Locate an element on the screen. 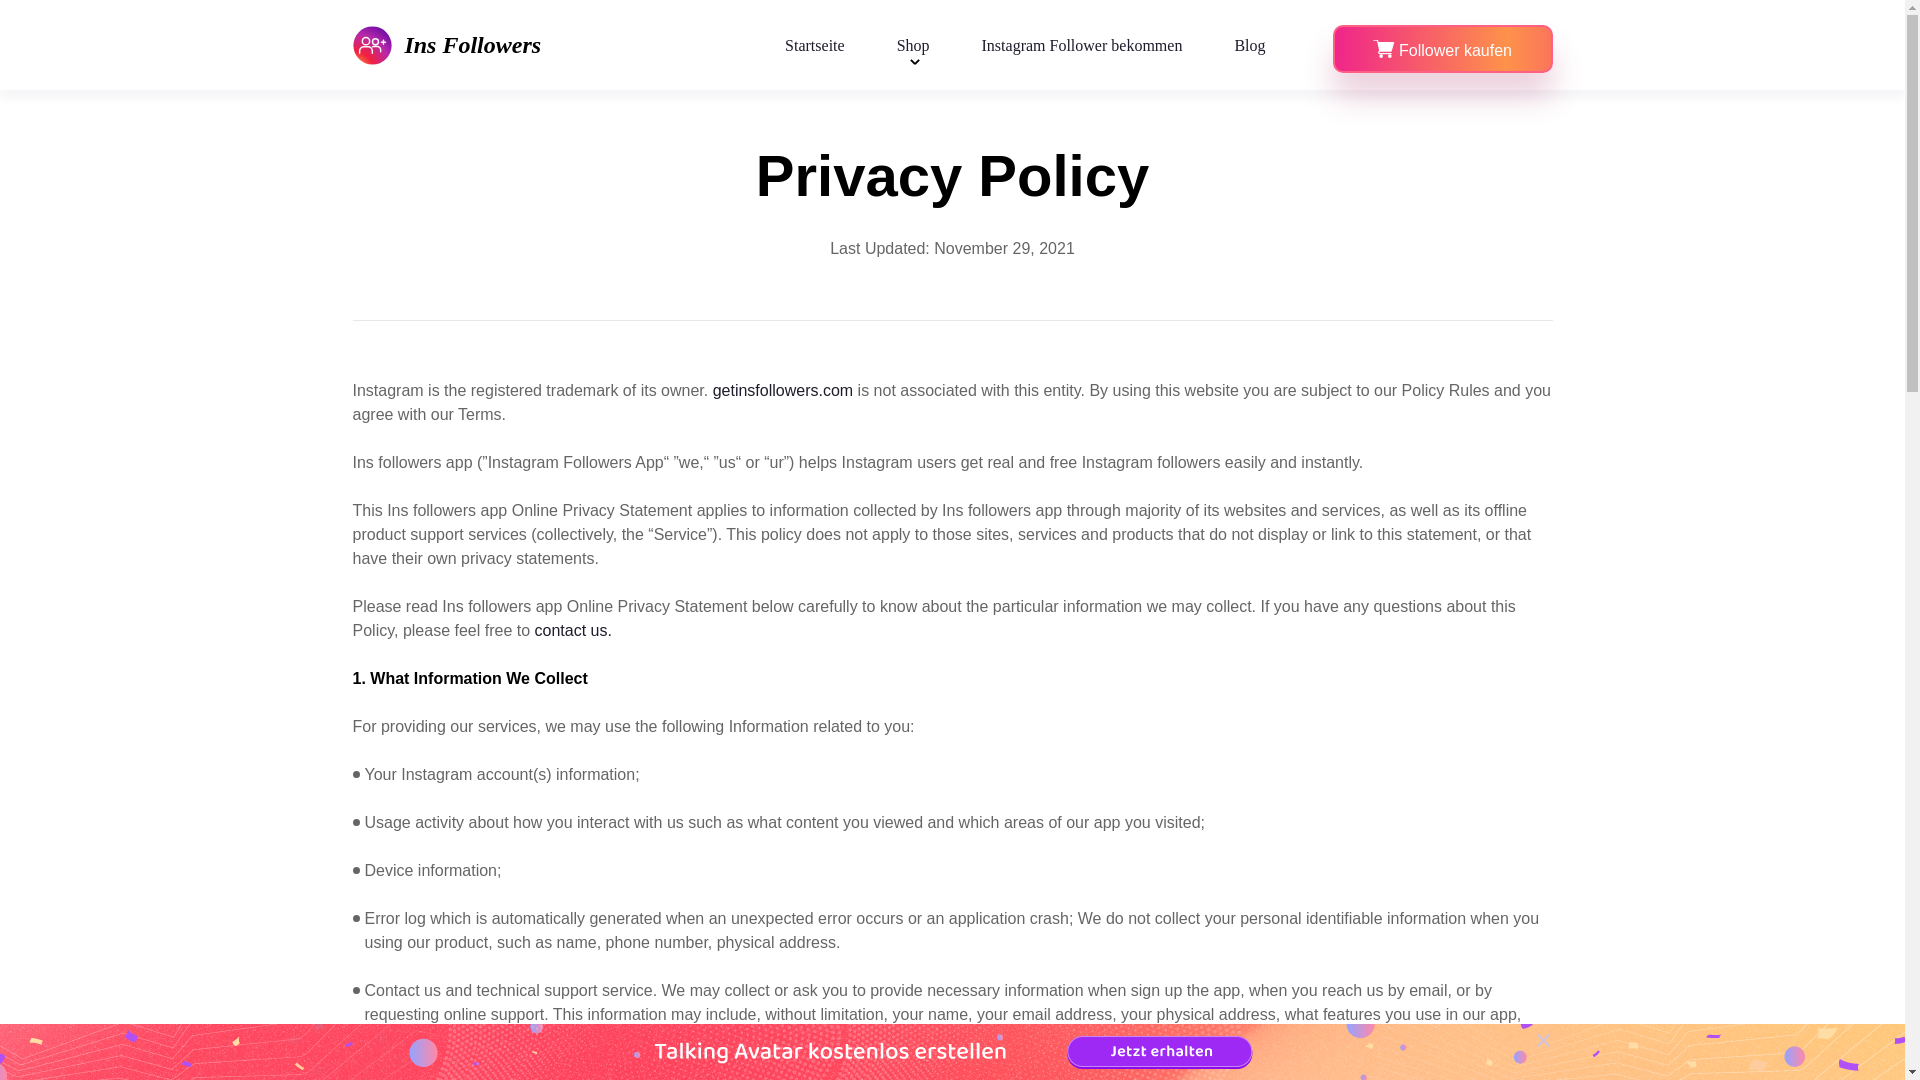 The height and width of the screenshot is (1080, 1920). Startseite is located at coordinates (814, 44).